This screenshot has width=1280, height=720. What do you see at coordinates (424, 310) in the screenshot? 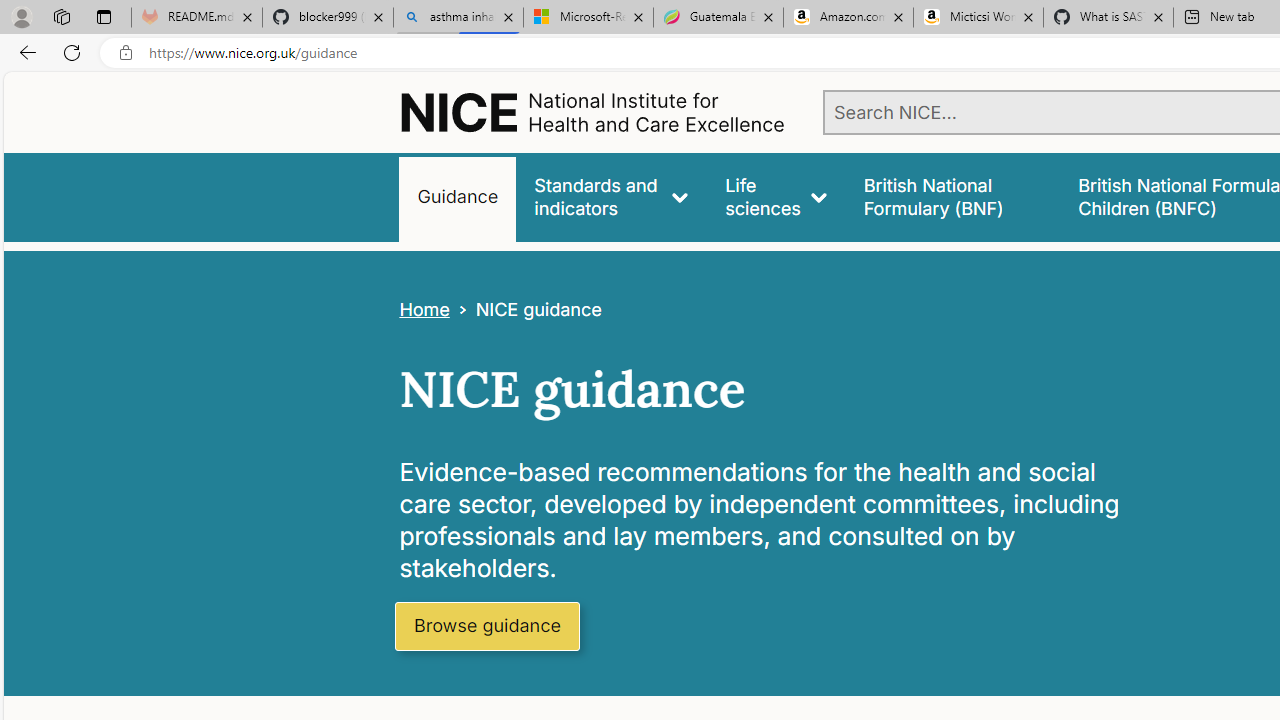
I see `Home` at bounding box center [424, 310].